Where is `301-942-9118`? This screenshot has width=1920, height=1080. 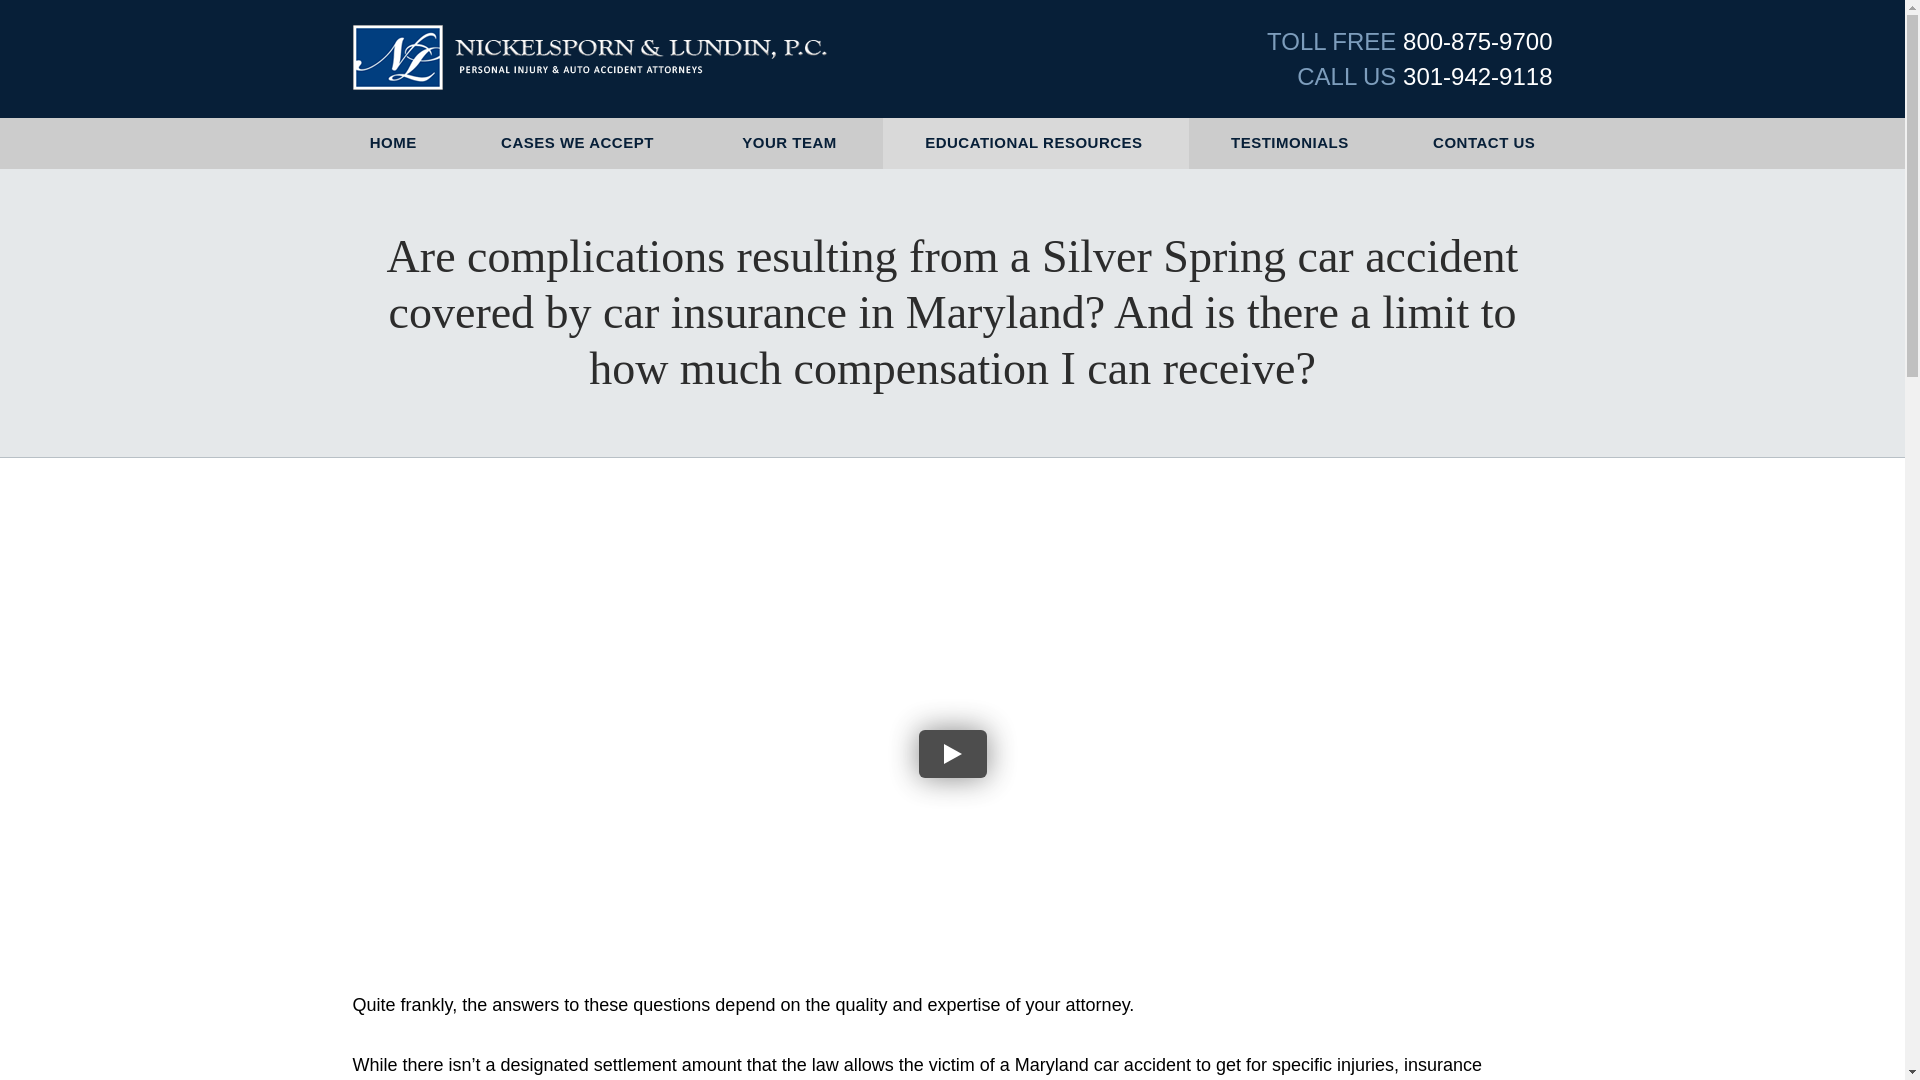
301-942-9118 is located at coordinates (1477, 74).